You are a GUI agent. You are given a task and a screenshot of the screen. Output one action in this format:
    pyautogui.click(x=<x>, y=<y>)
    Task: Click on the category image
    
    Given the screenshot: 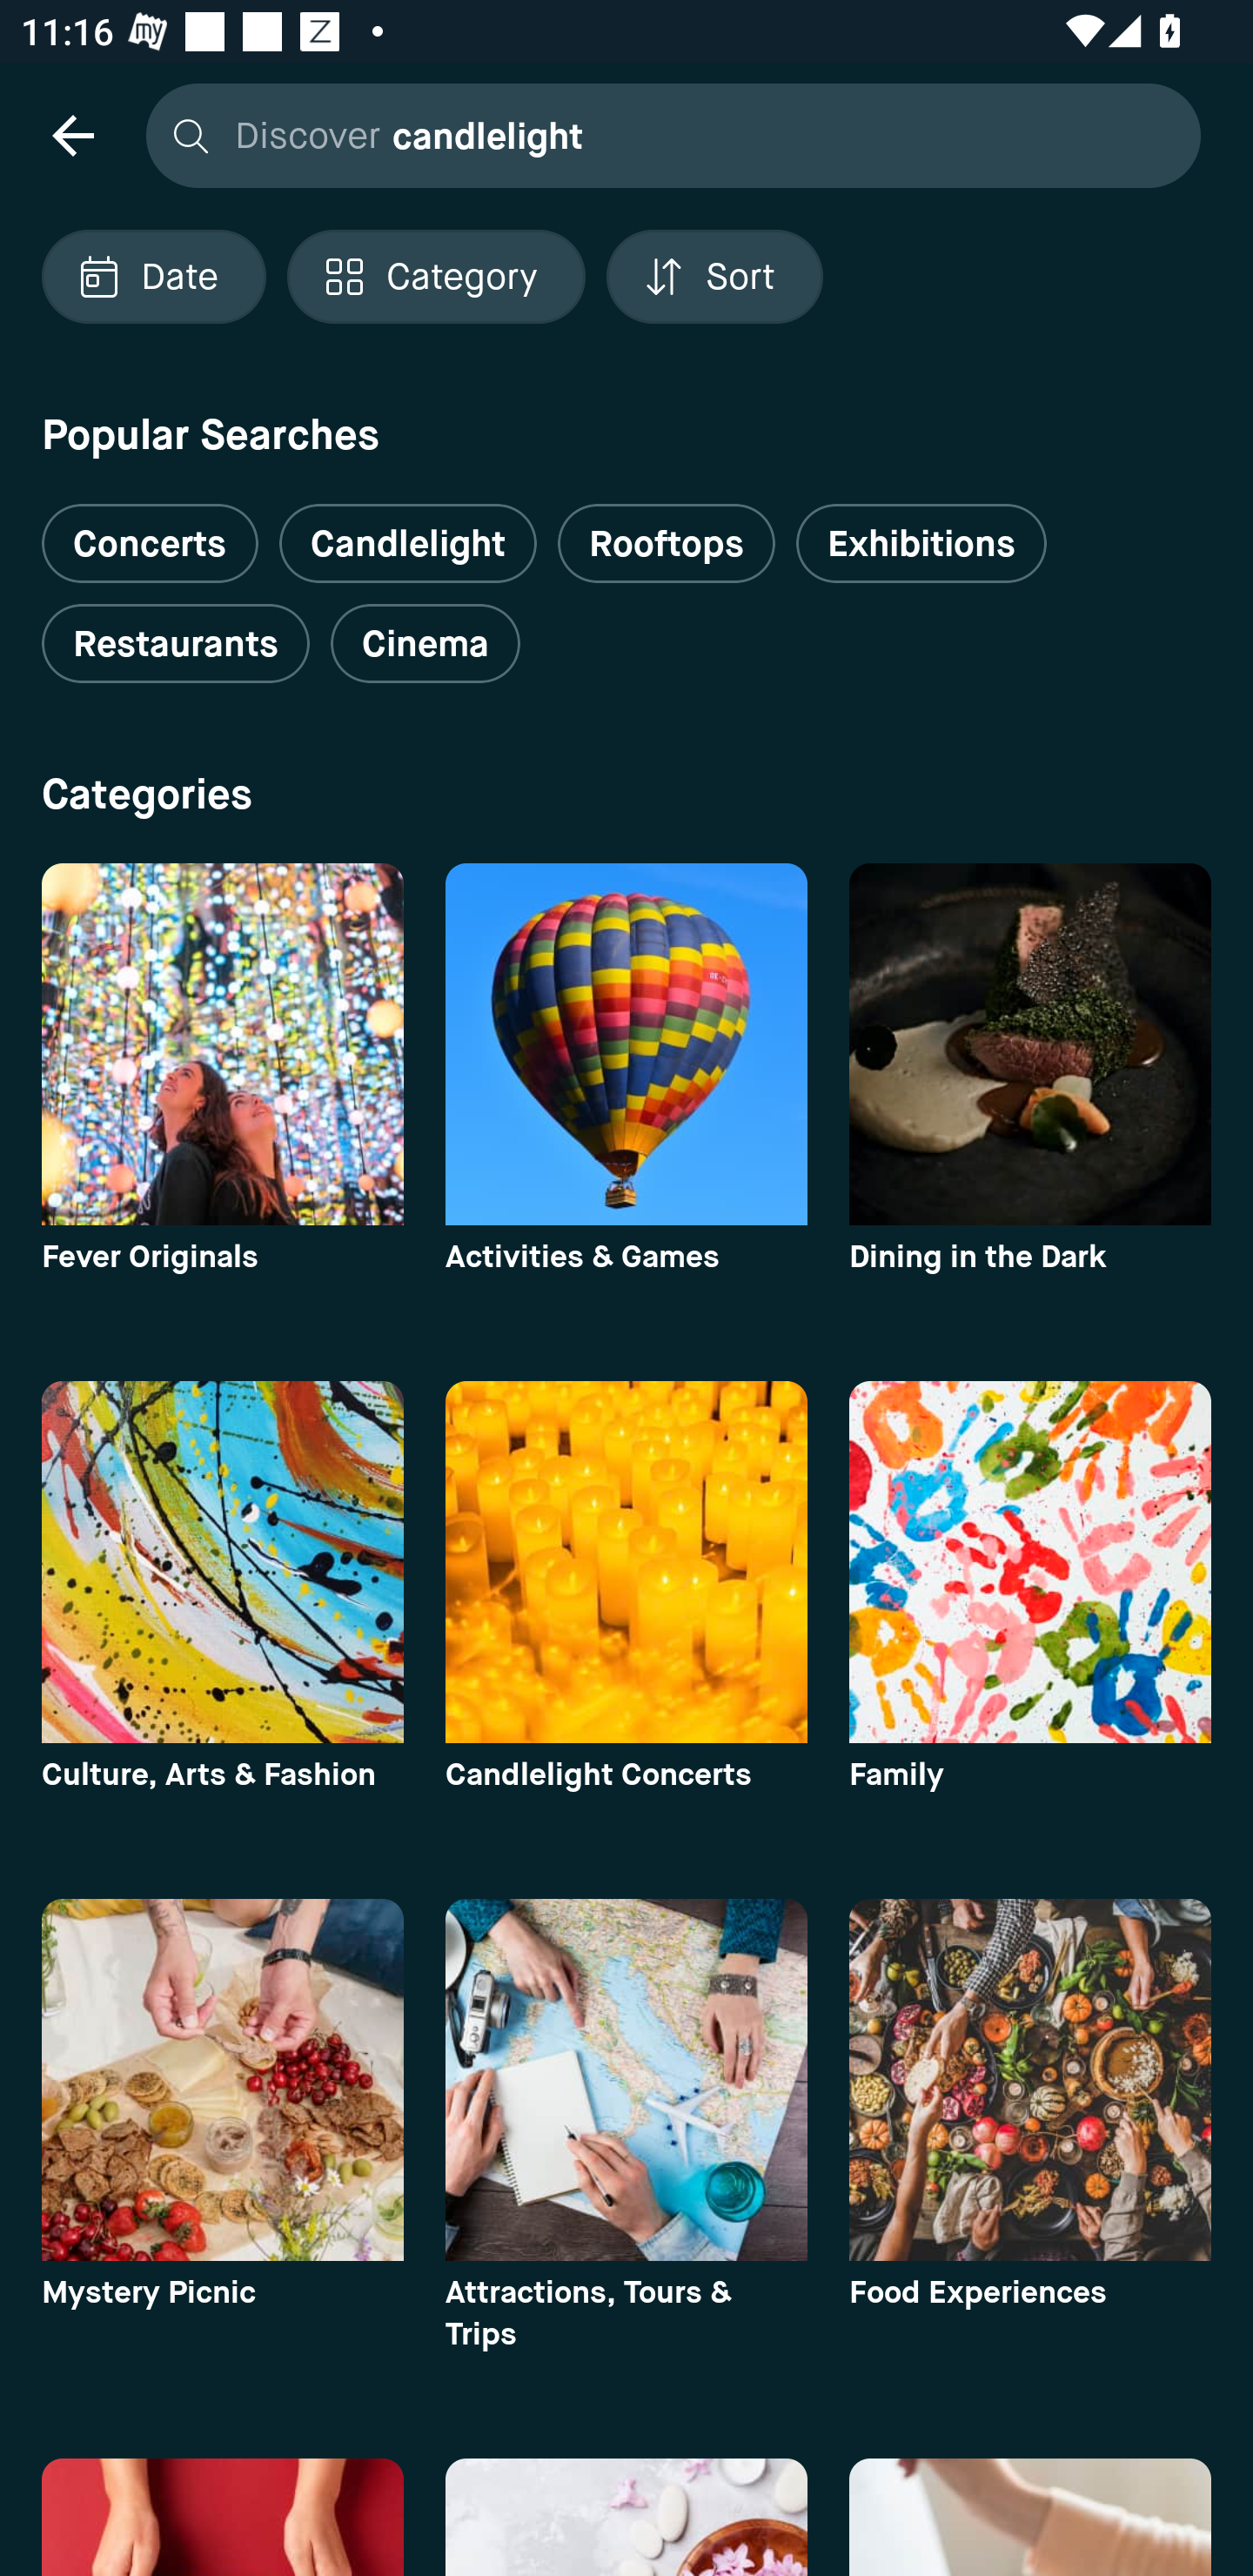 What is the action you would take?
    pyautogui.click(x=626, y=2080)
    